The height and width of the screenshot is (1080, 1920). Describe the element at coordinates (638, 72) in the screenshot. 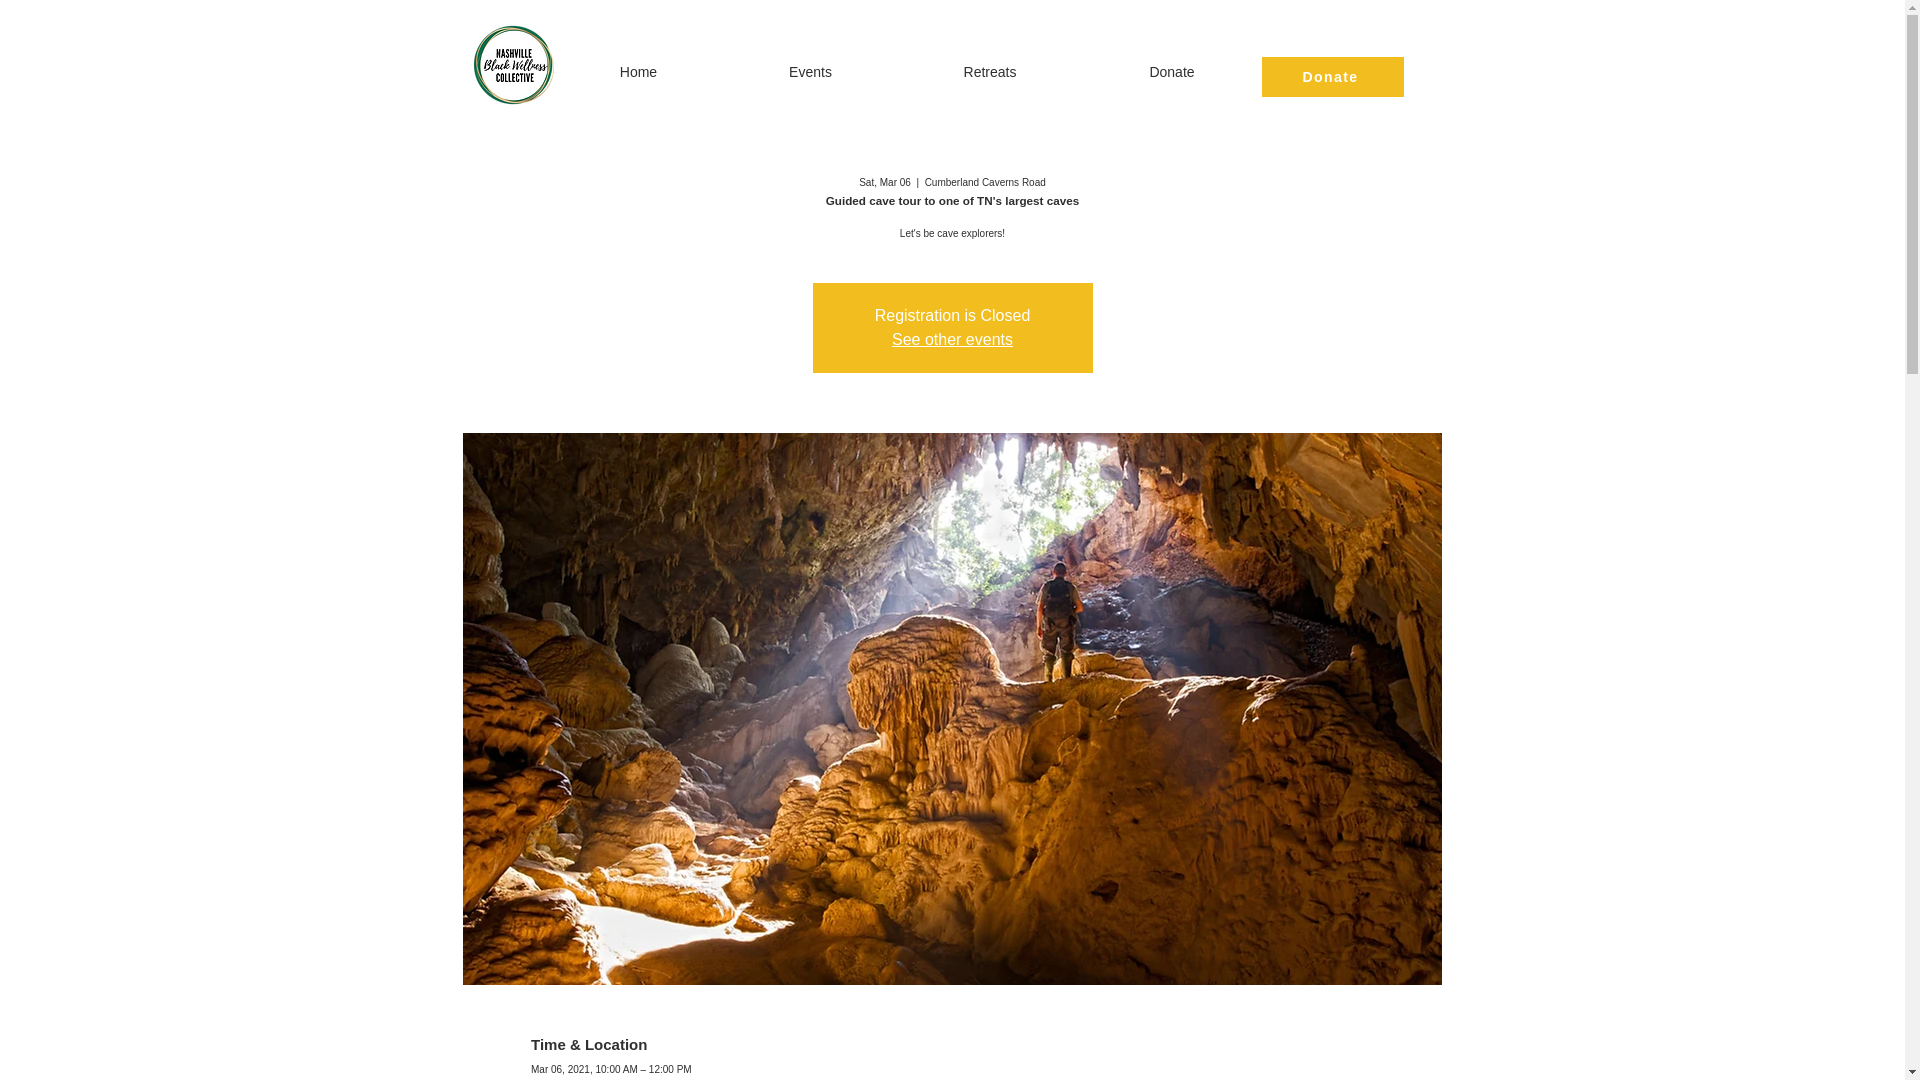

I see `Home` at that location.